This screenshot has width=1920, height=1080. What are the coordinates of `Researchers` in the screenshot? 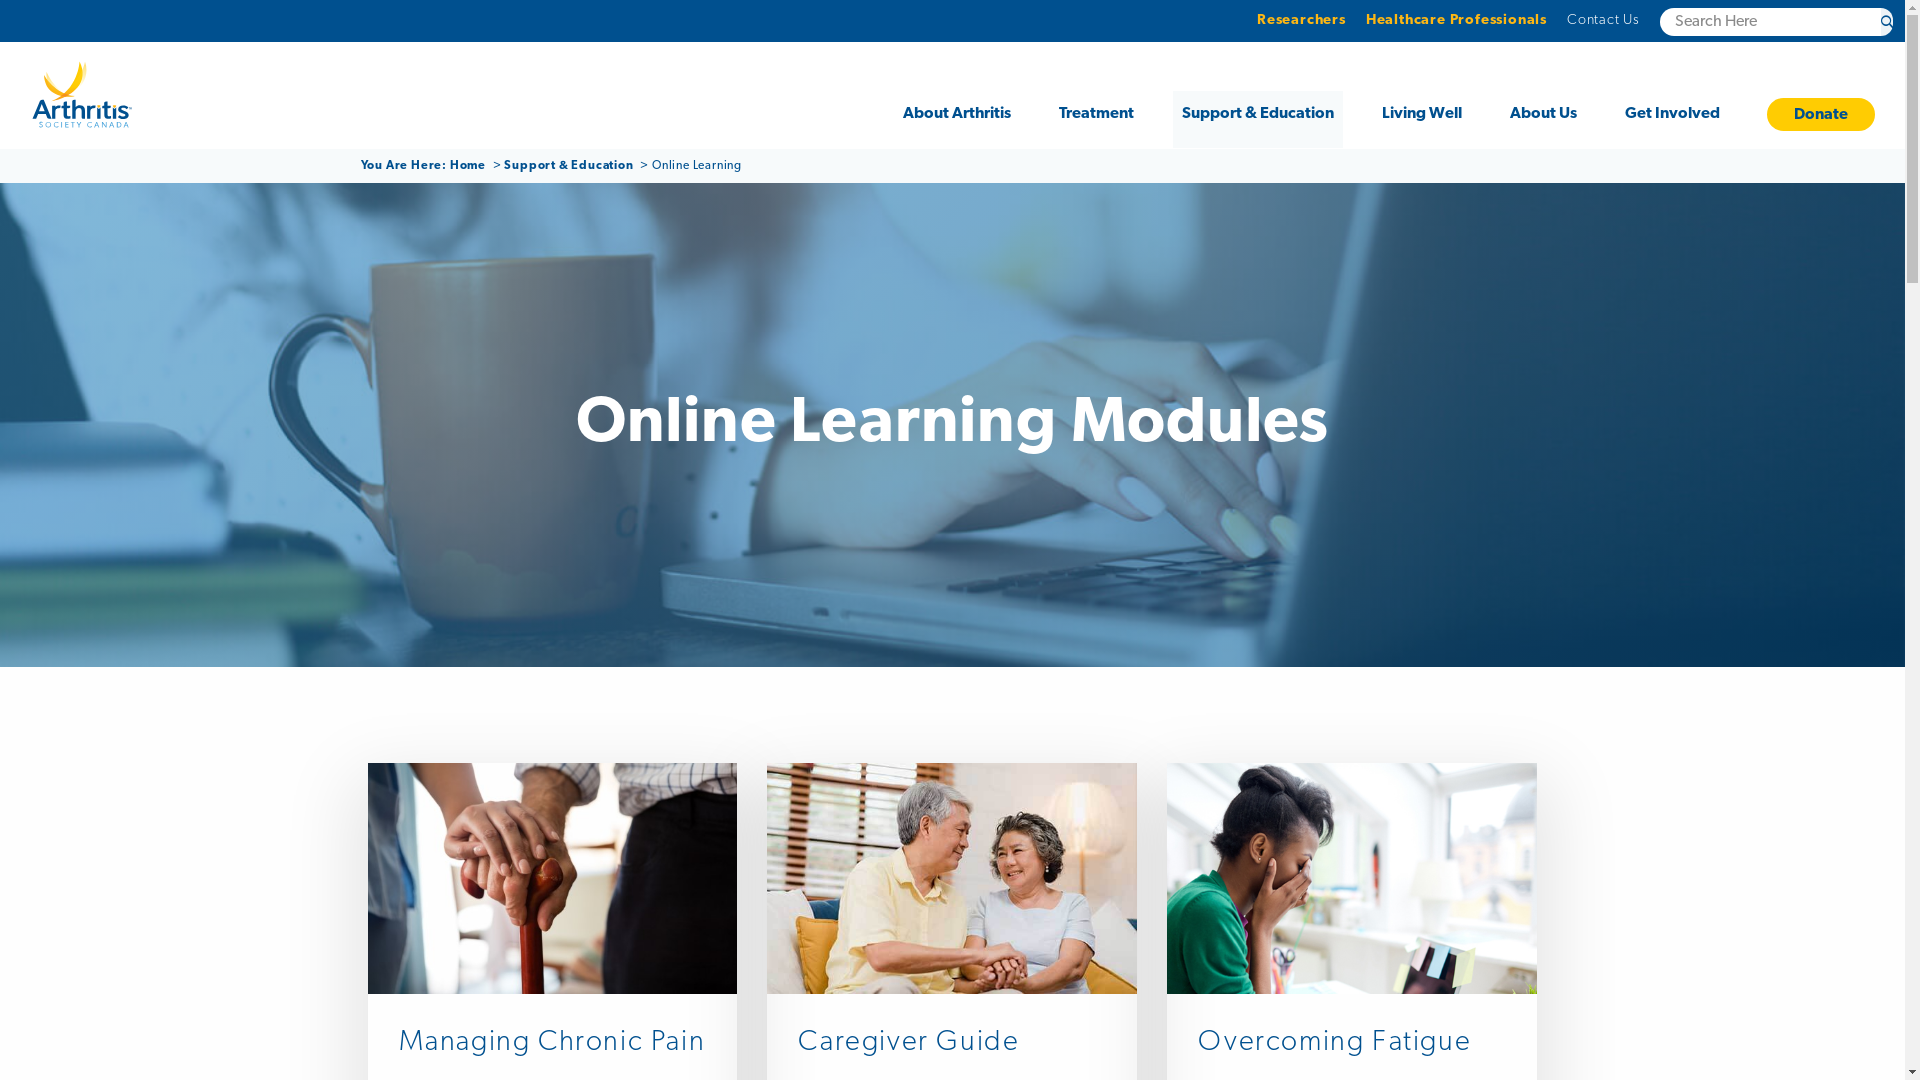 It's located at (1302, 20).